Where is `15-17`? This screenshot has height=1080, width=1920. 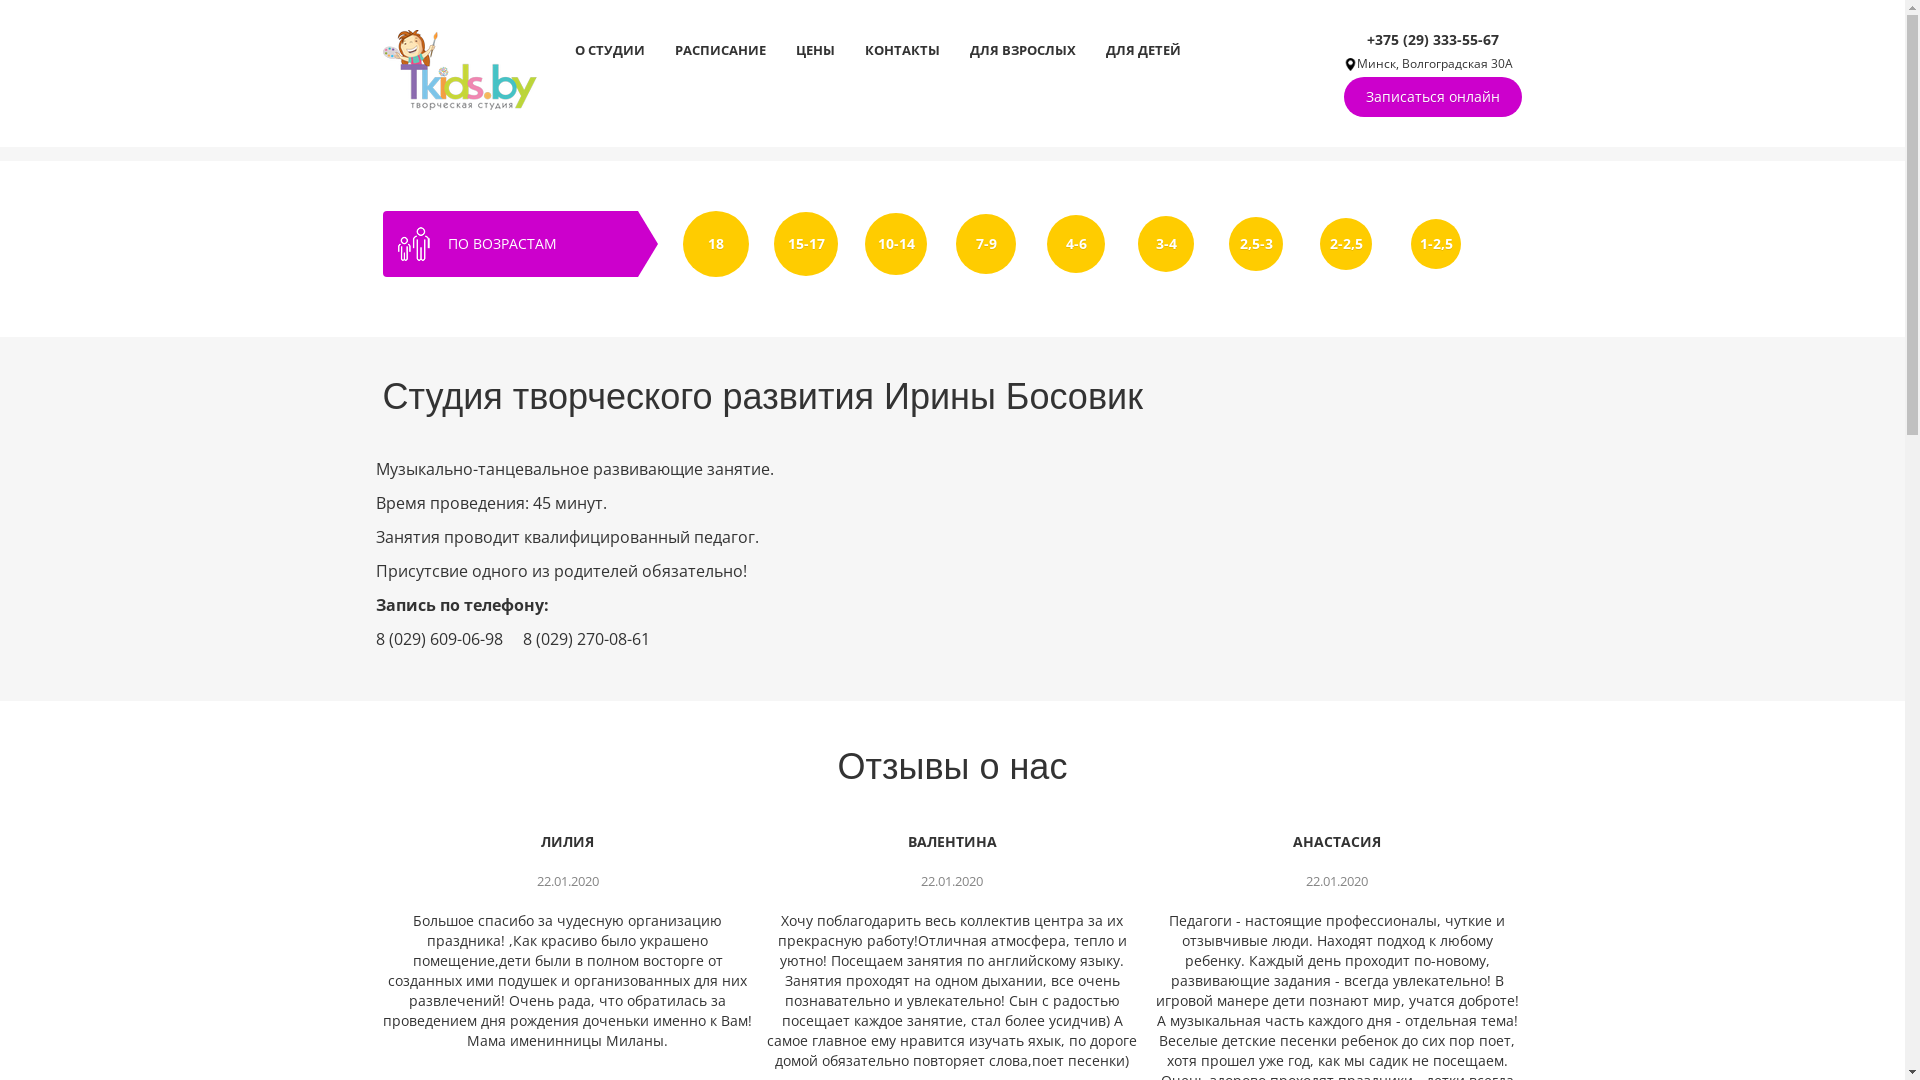
15-17 is located at coordinates (806, 244).